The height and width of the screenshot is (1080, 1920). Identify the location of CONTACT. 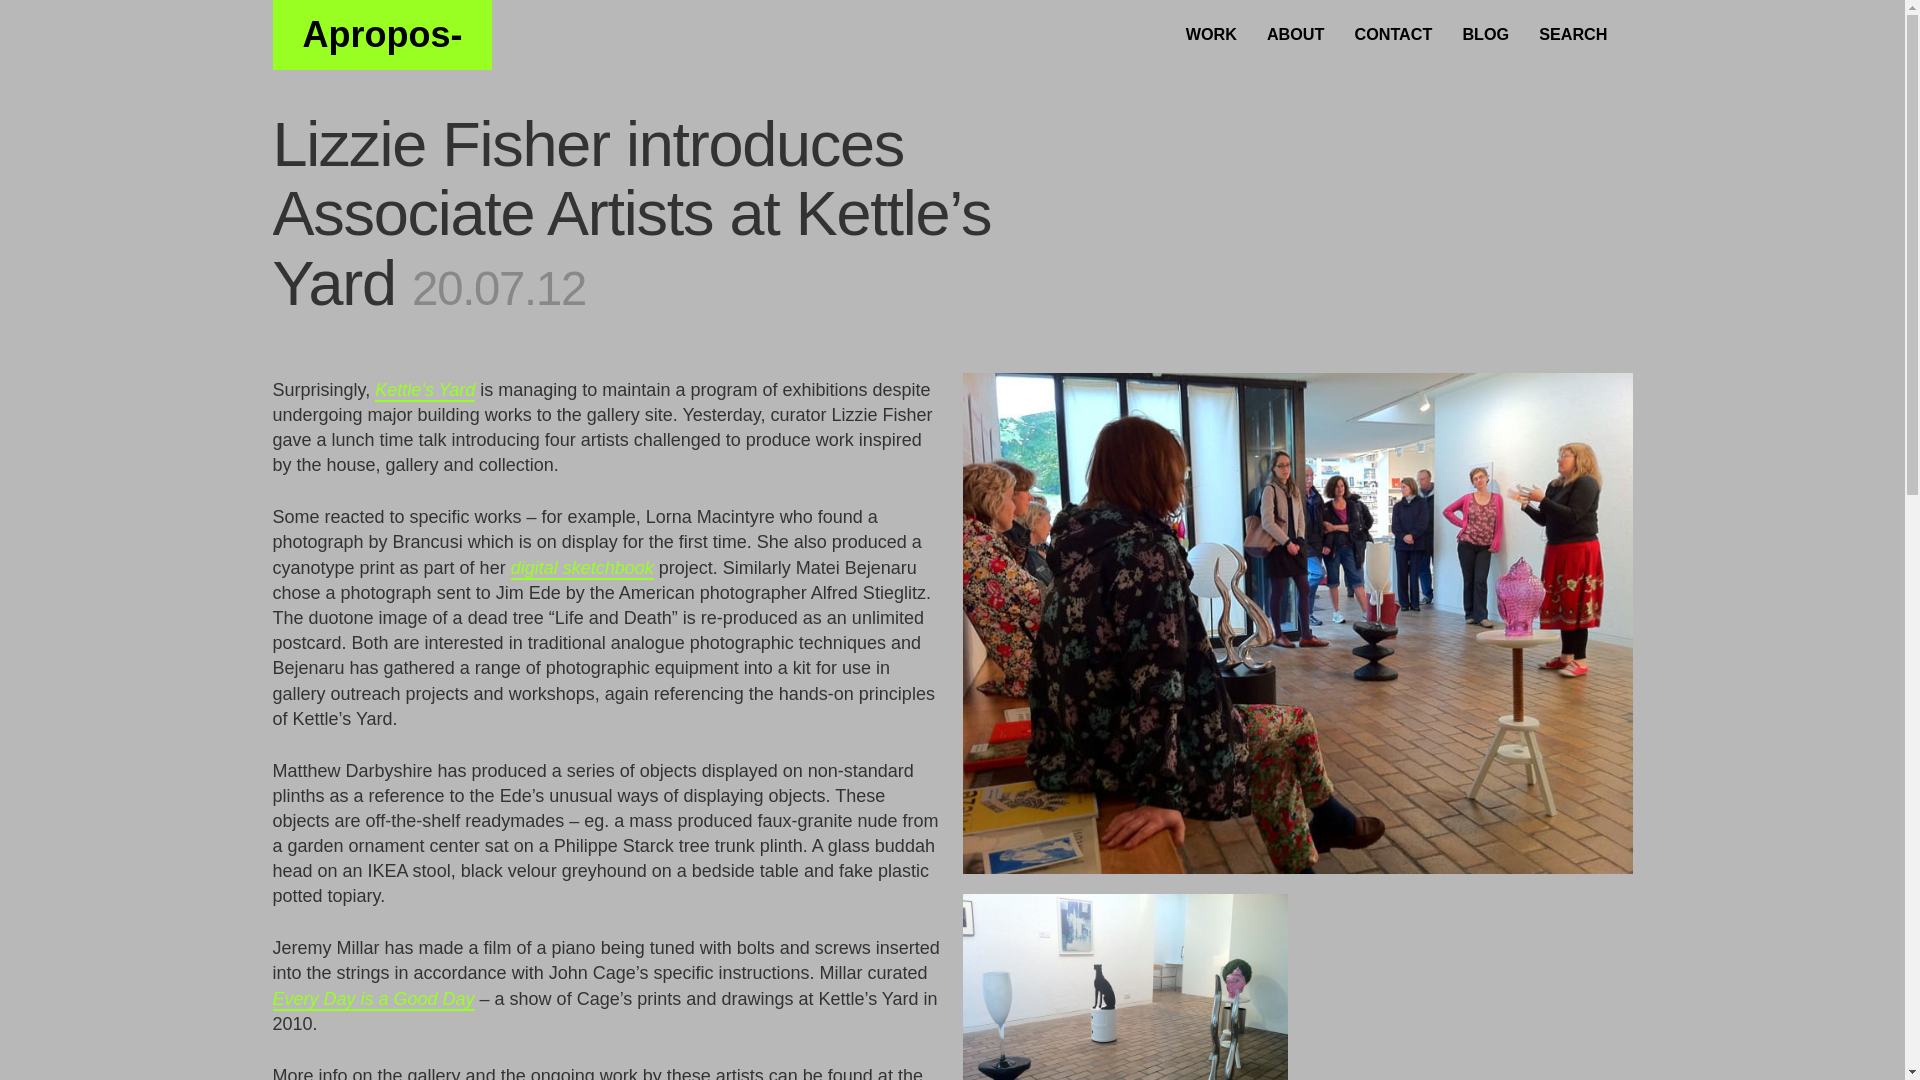
(1392, 32).